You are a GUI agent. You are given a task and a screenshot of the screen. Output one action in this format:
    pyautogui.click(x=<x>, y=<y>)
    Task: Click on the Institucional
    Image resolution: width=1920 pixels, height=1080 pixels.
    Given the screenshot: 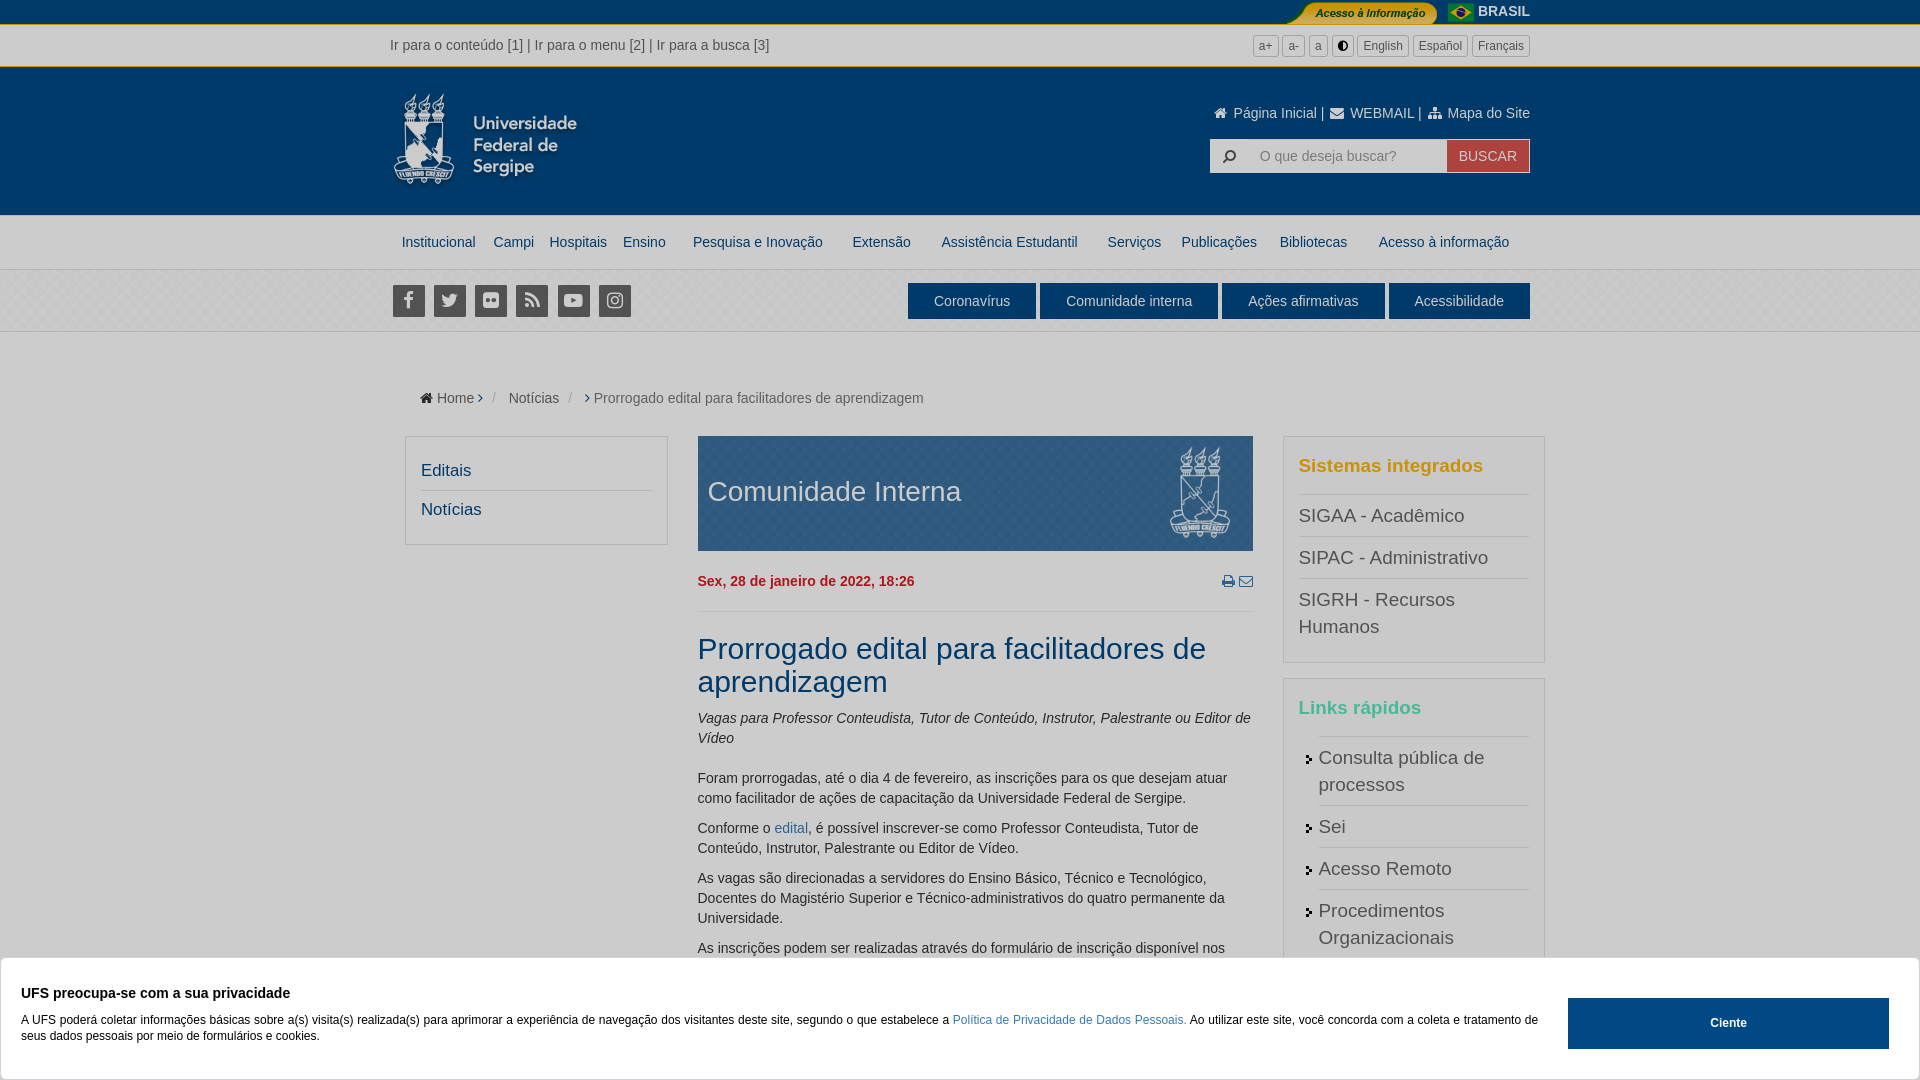 What is the action you would take?
    pyautogui.click(x=438, y=242)
    